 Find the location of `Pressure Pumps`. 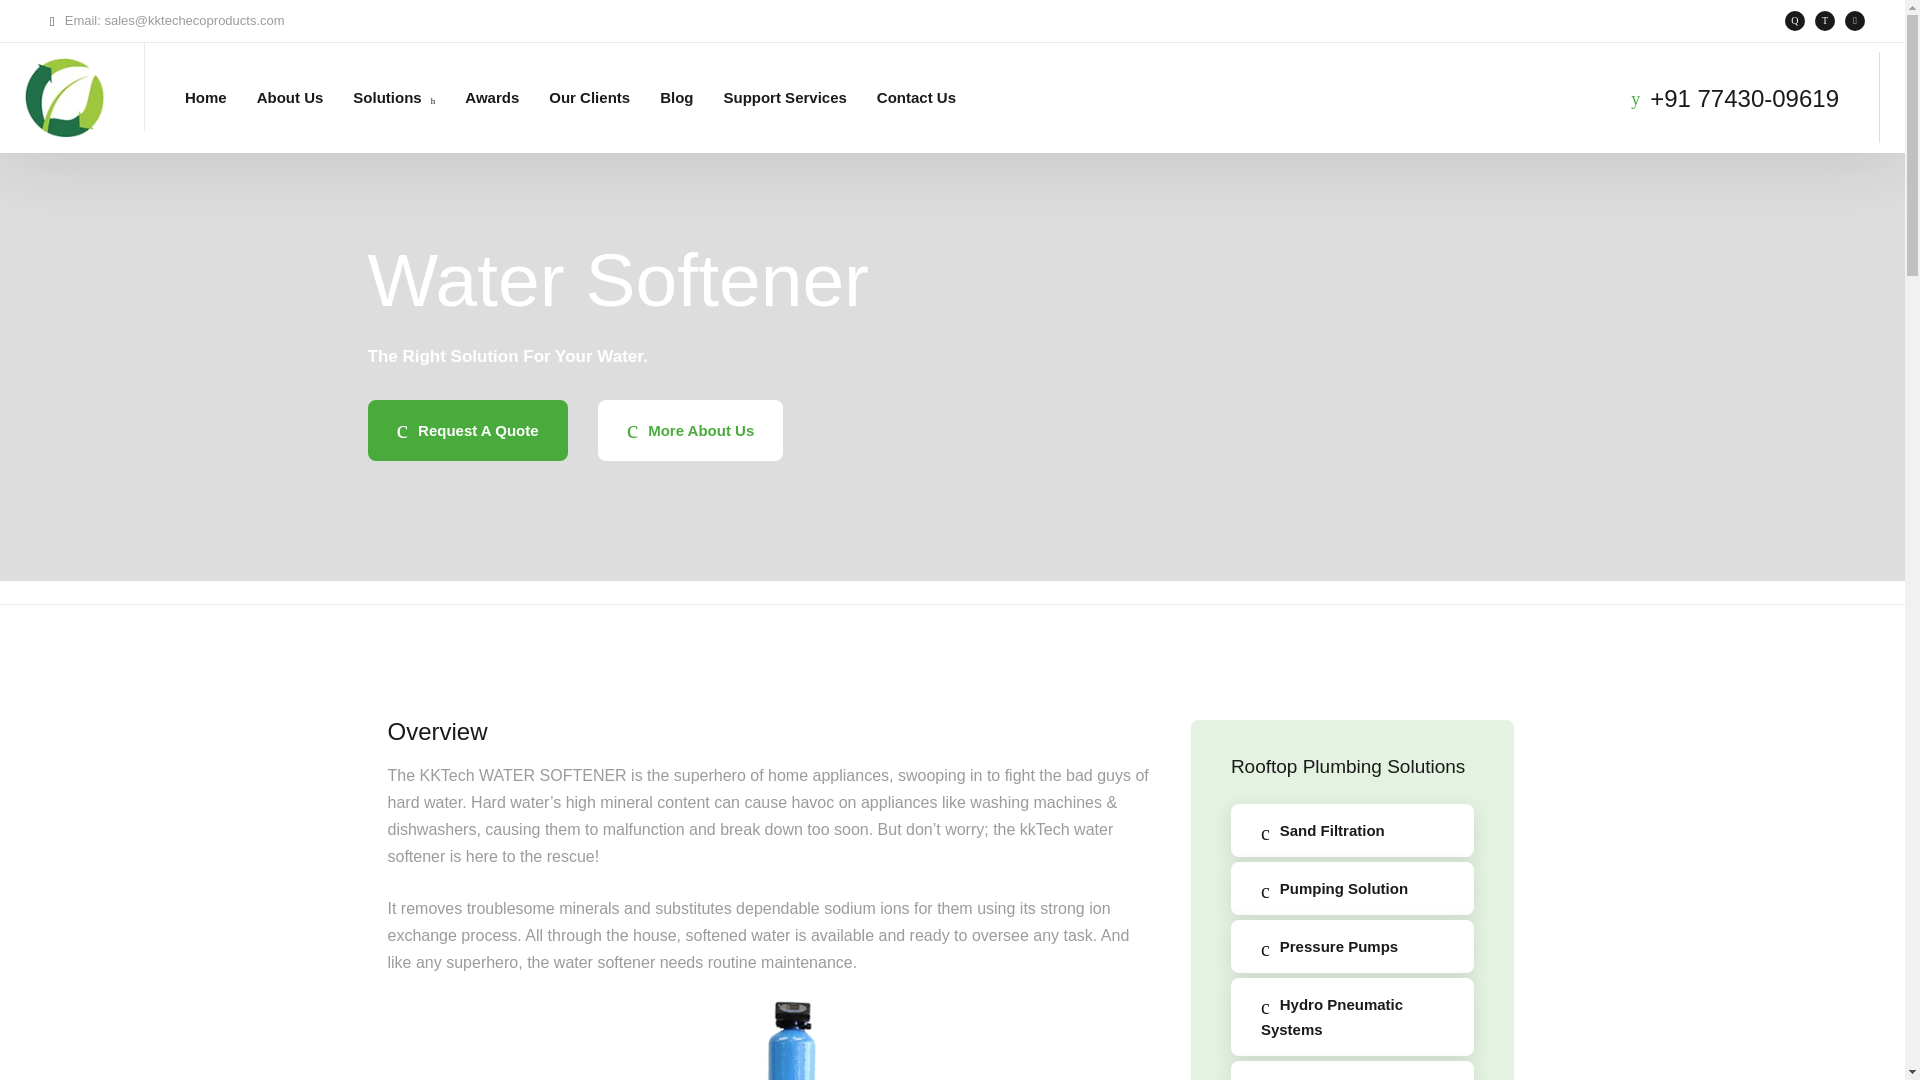

Pressure Pumps is located at coordinates (1352, 946).